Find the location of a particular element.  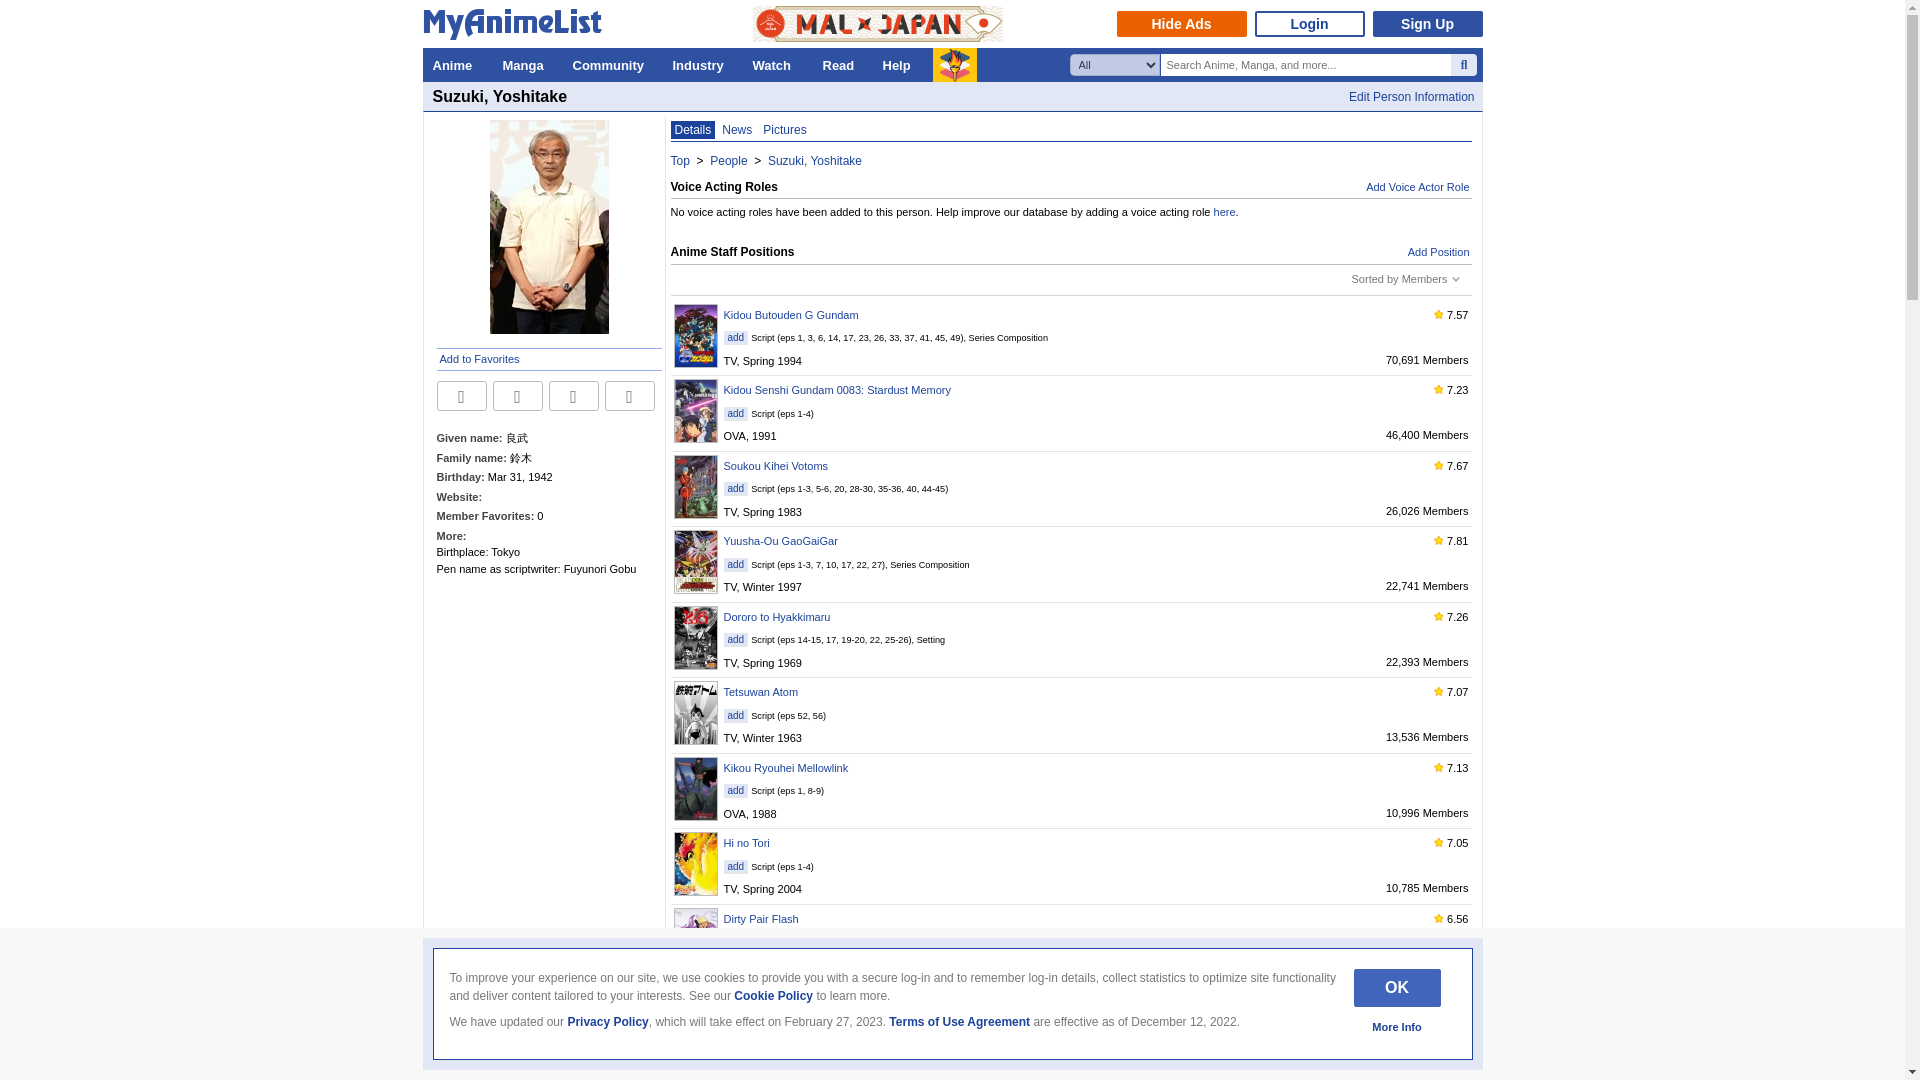

Anime is located at coordinates (456, 64).